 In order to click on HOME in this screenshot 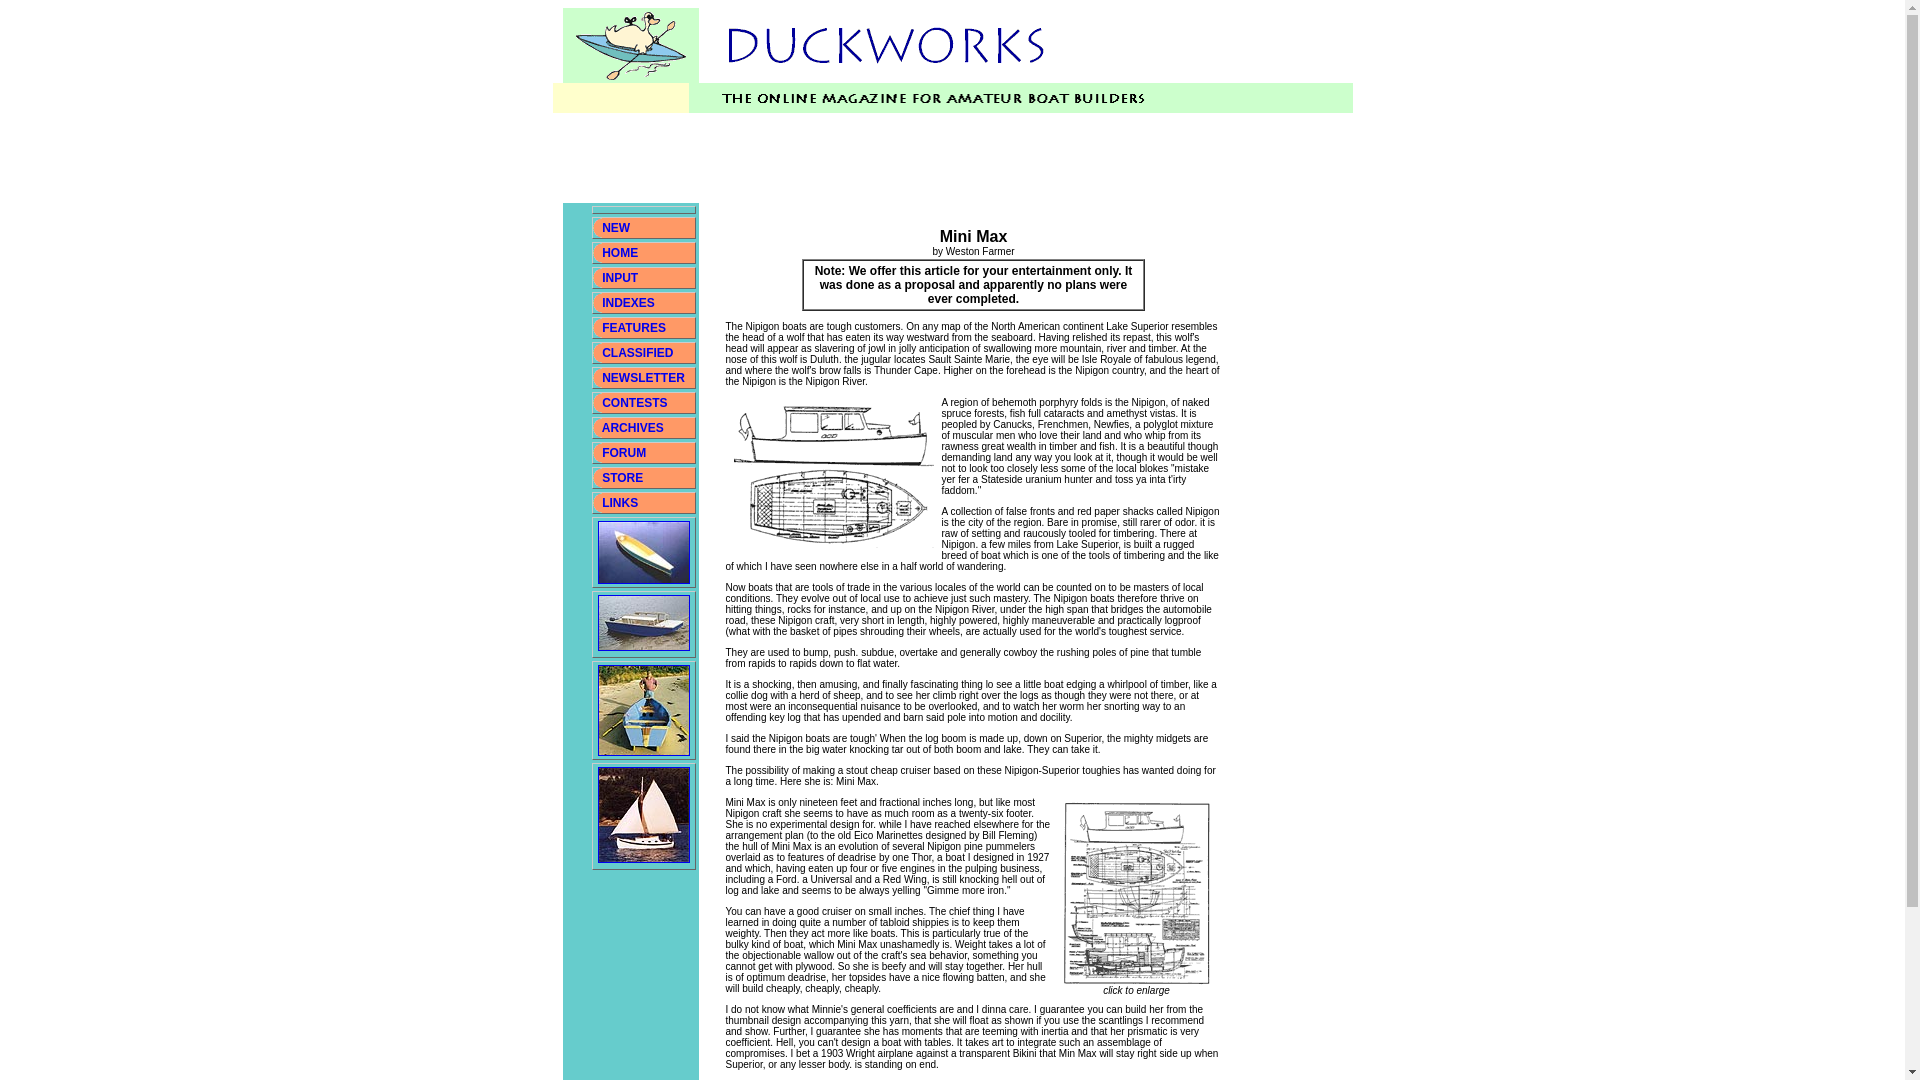, I will do `click(620, 253)`.